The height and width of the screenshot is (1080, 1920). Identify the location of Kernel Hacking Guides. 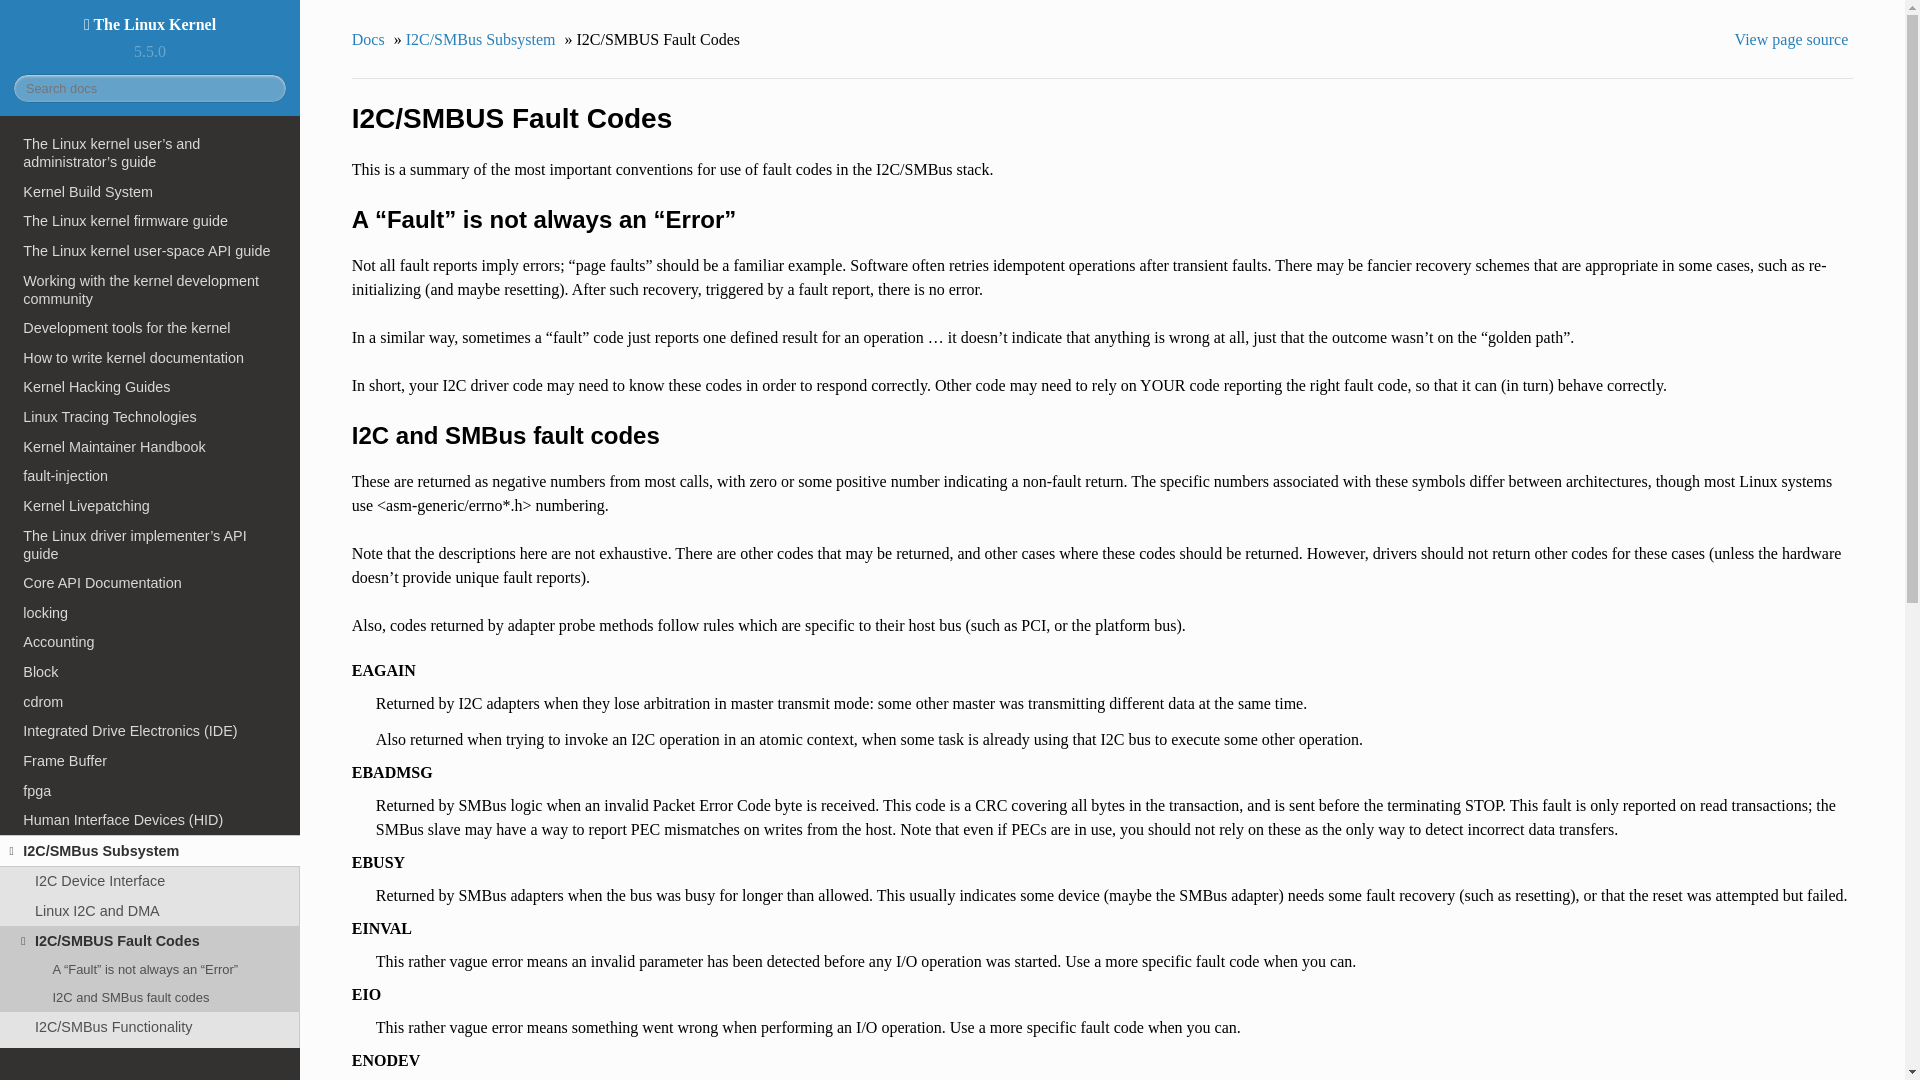
(150, 387).